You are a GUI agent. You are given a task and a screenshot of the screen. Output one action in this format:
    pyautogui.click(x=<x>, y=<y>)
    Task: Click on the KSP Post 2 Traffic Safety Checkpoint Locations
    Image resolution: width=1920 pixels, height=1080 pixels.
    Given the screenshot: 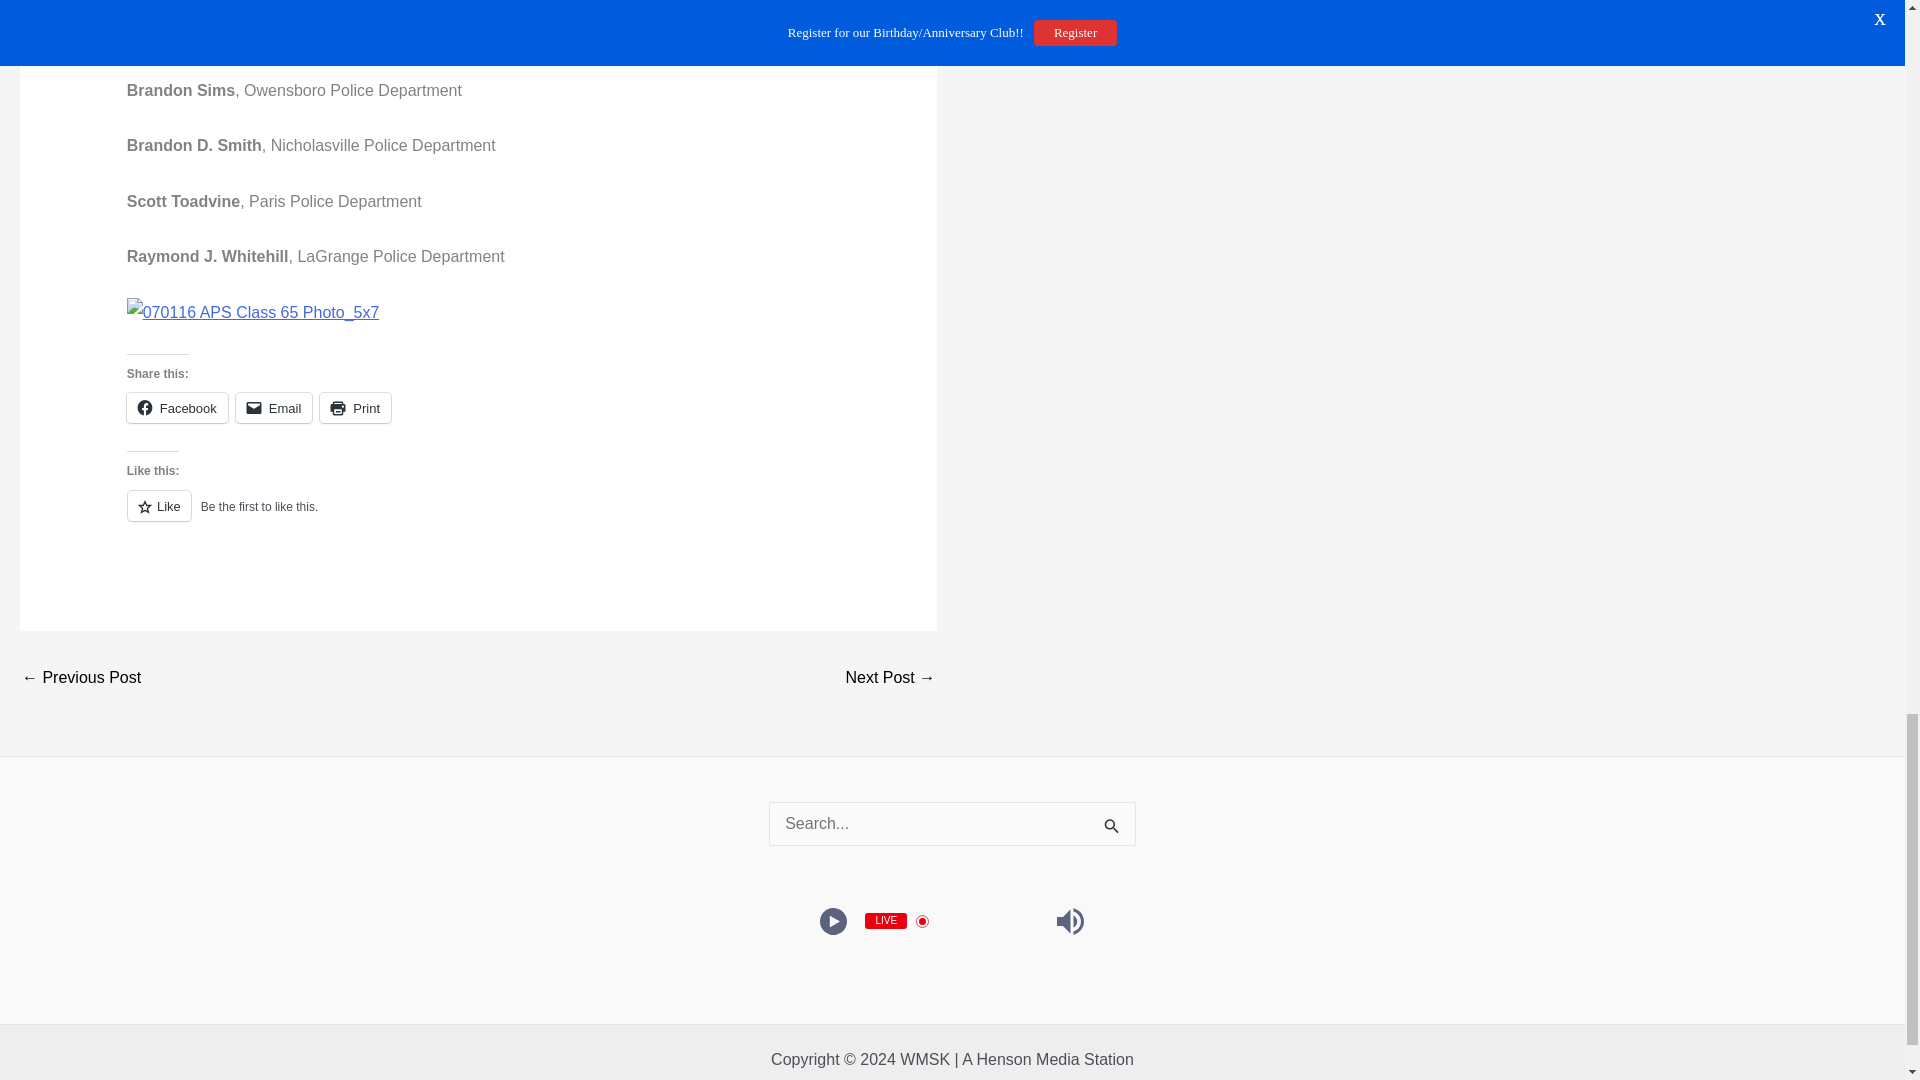 What is the action you would take?
    pyautogui.click(x=890, y=677)
    